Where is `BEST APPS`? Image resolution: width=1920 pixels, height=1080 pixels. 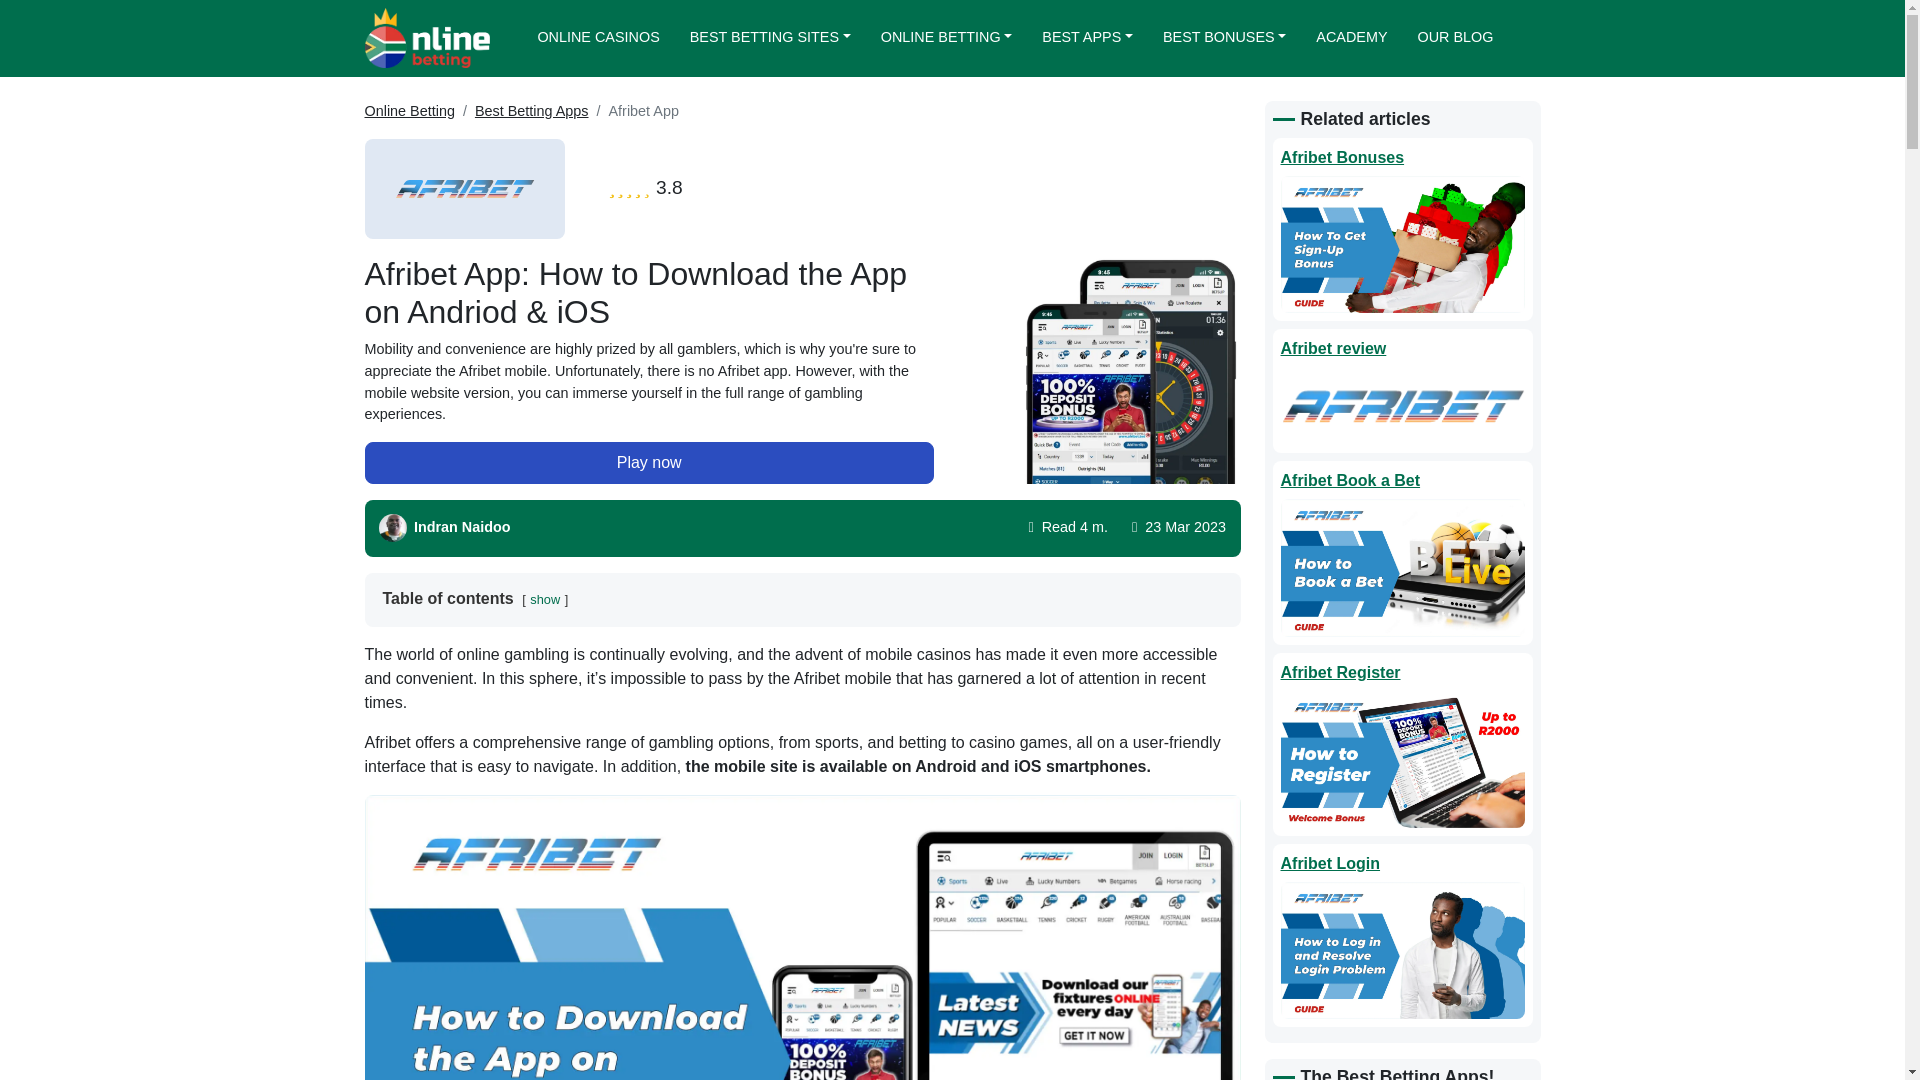
BEST APPS is located at coordinates (1088, 38).